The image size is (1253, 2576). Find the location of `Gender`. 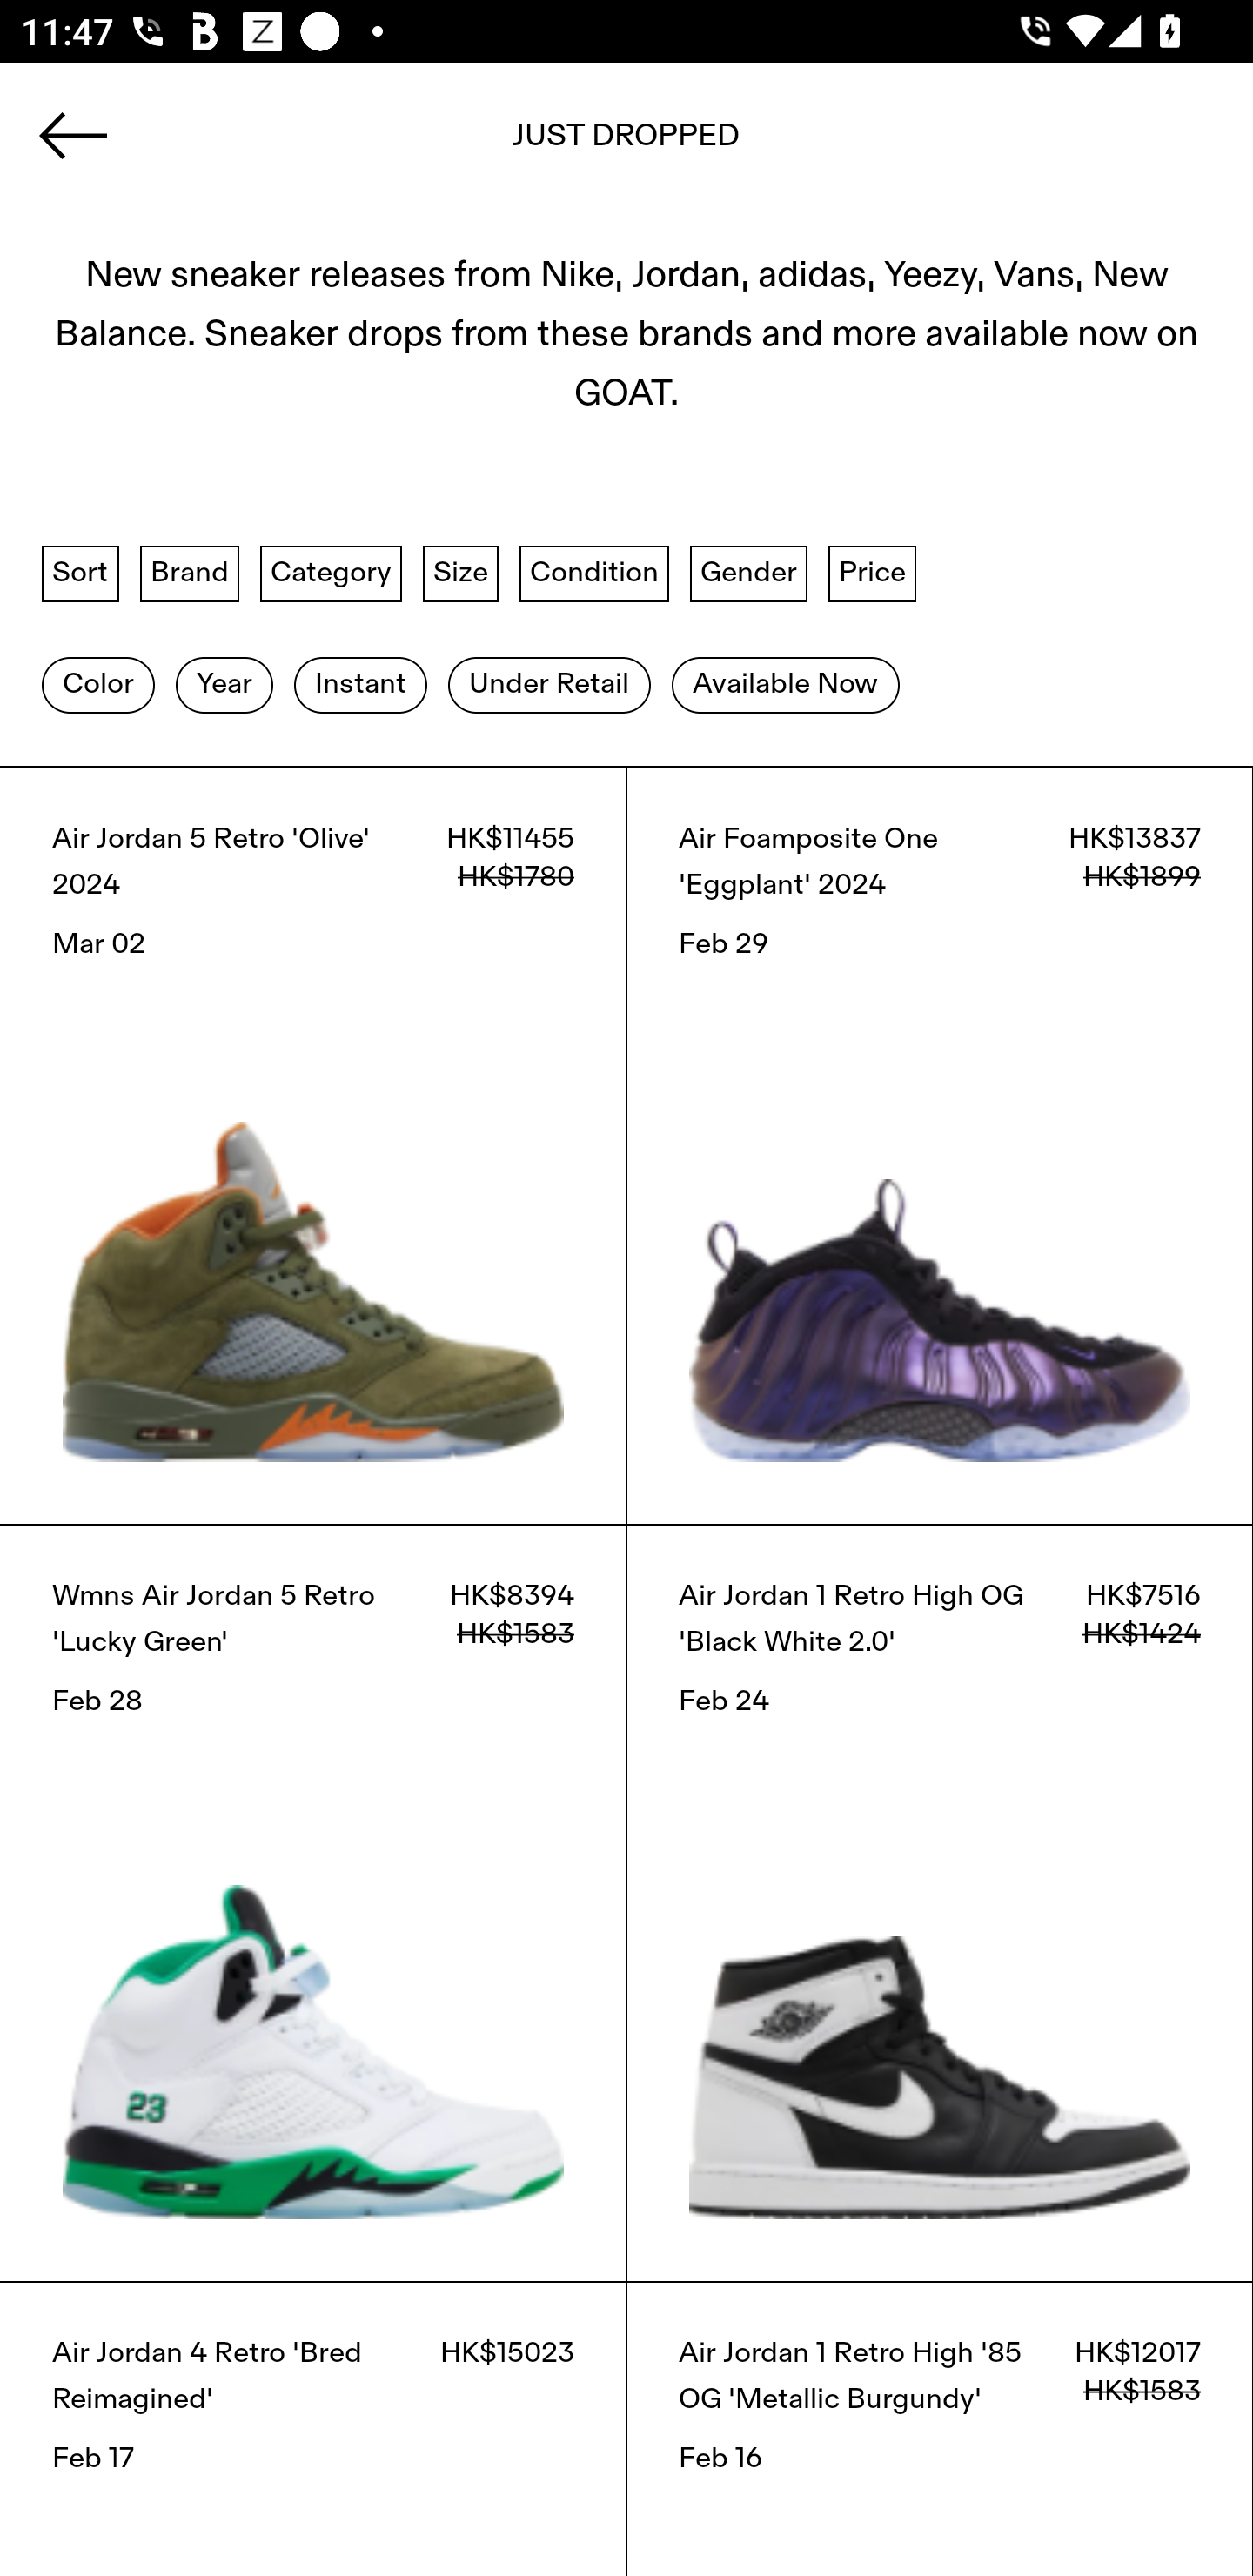

Gender is located at coordinates (748, 573).